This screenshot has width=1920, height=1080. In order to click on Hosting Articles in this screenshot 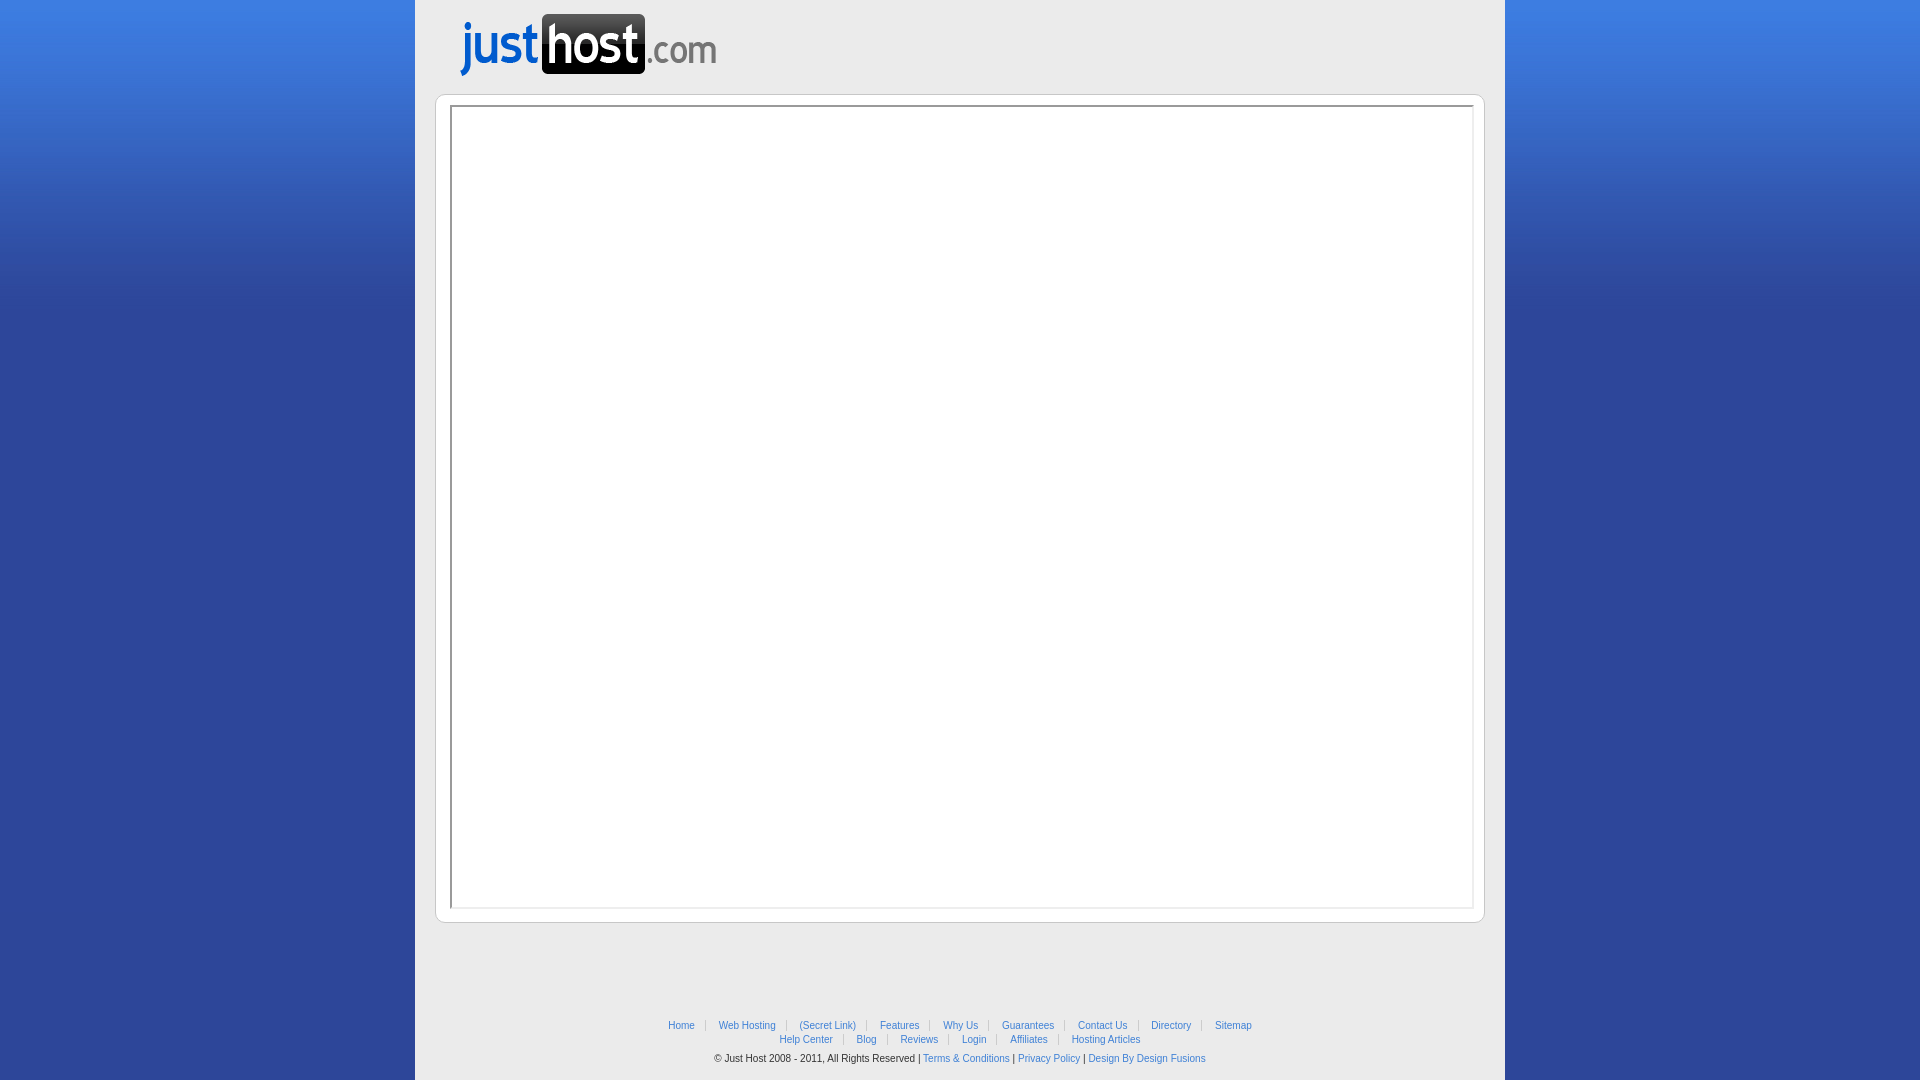, I will do `click(1106, 1040)`.